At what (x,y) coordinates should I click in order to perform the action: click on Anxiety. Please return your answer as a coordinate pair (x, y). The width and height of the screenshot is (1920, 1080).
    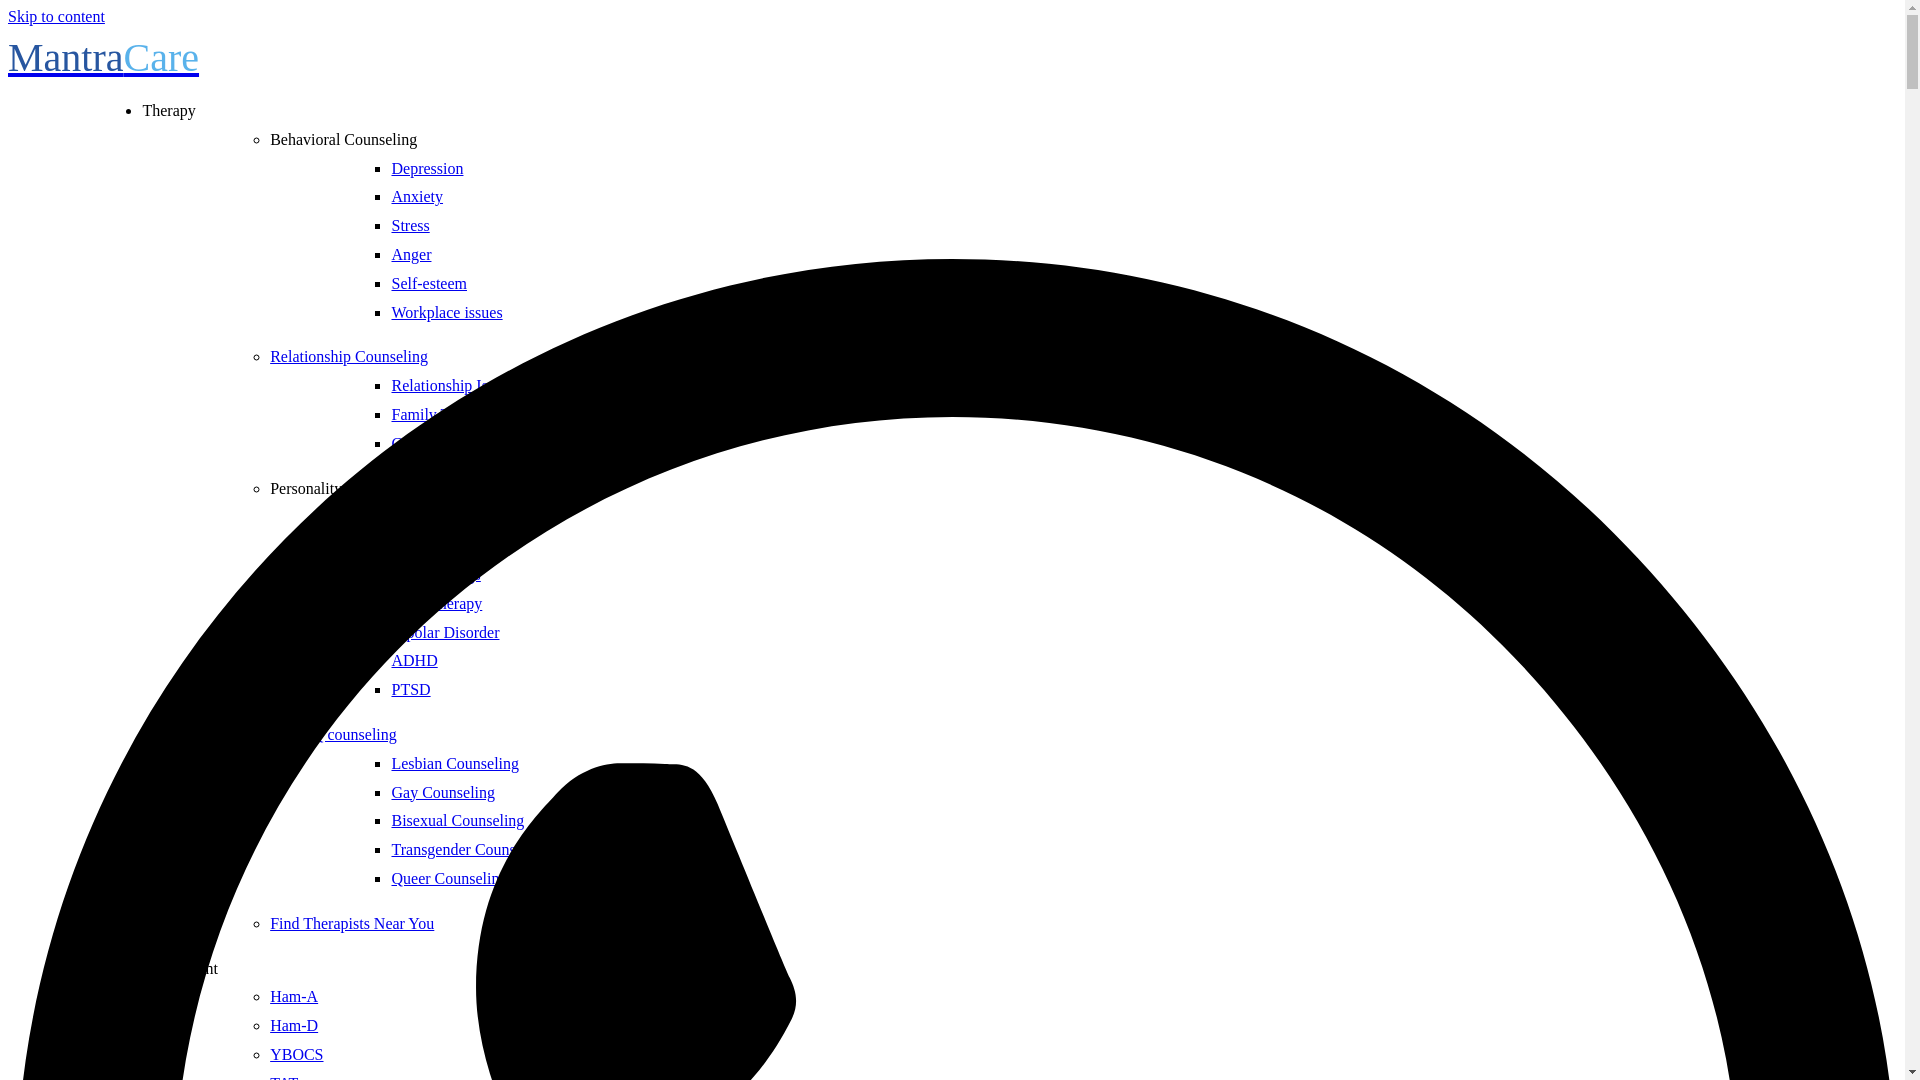
    Looking at the image, I should click on (417, 196).